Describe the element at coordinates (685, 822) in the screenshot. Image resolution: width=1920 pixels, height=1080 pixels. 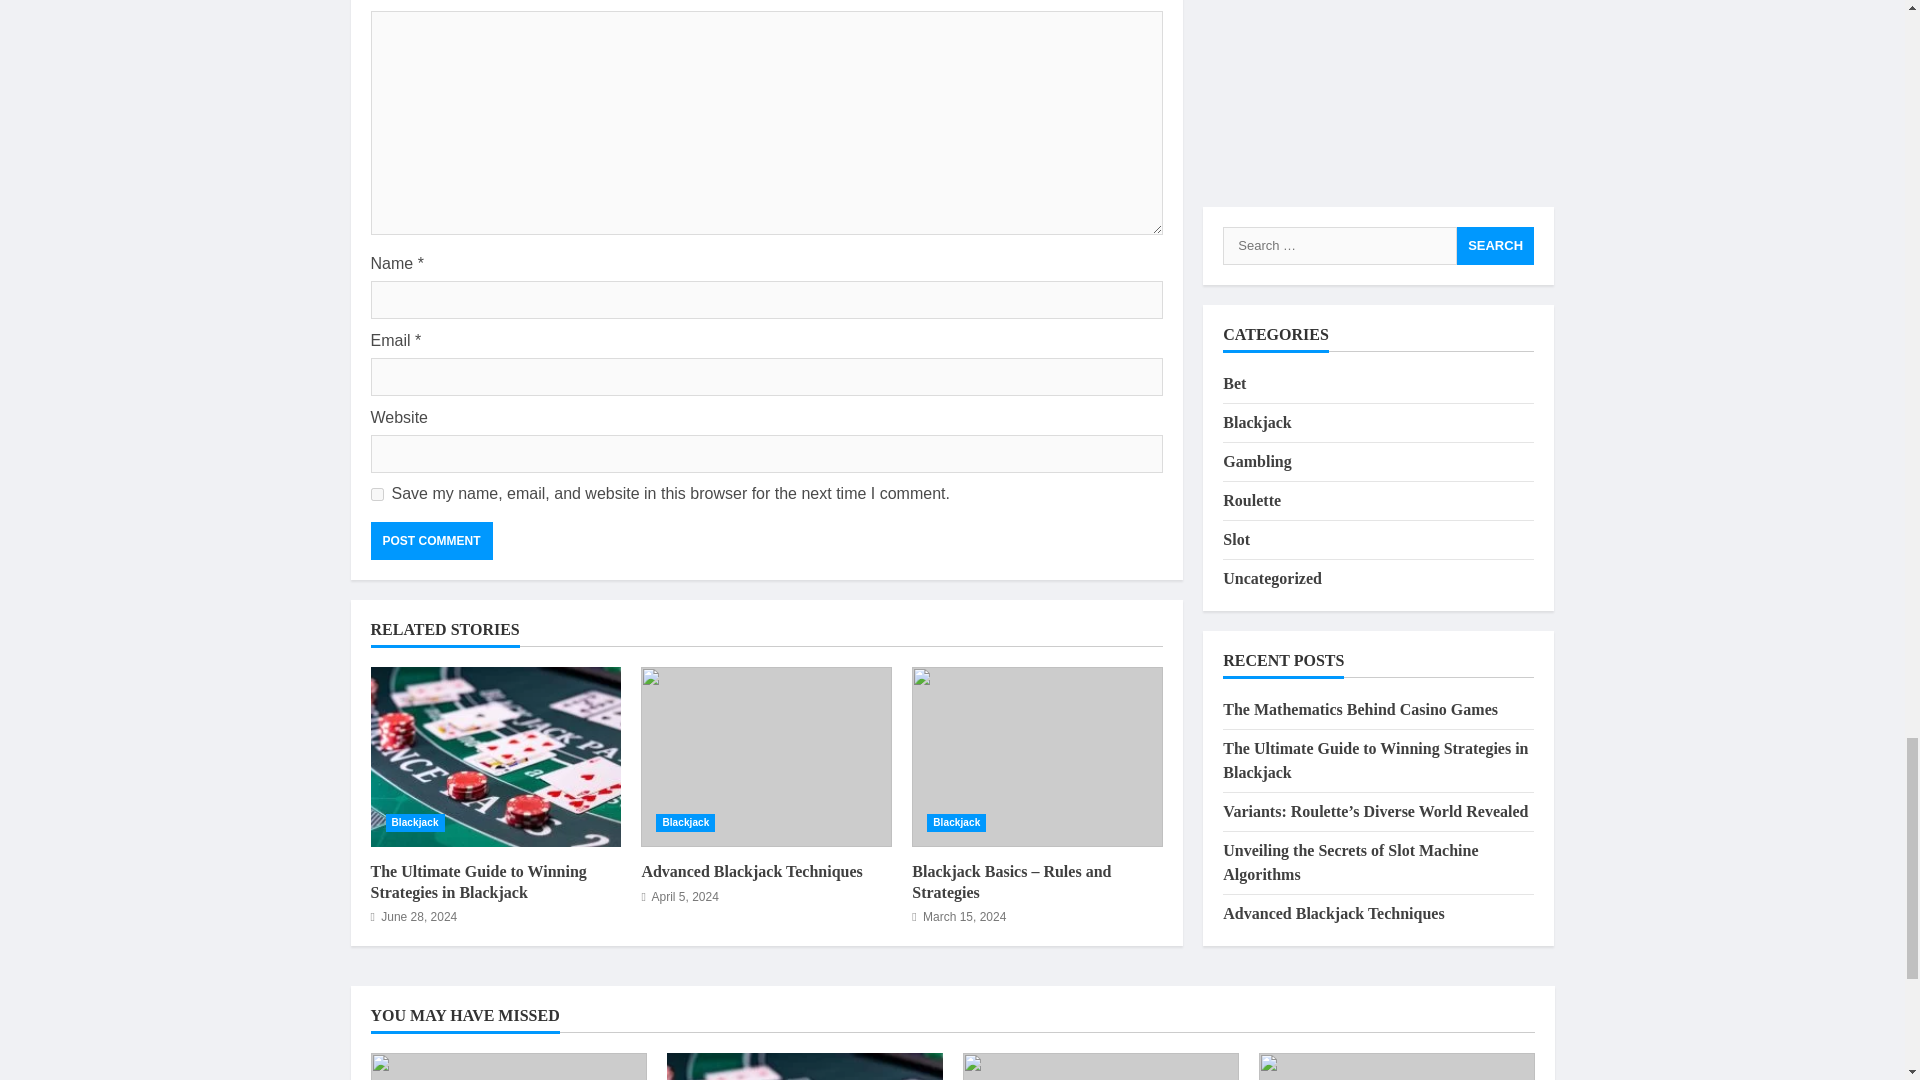
I see `Blackjack` at that location.